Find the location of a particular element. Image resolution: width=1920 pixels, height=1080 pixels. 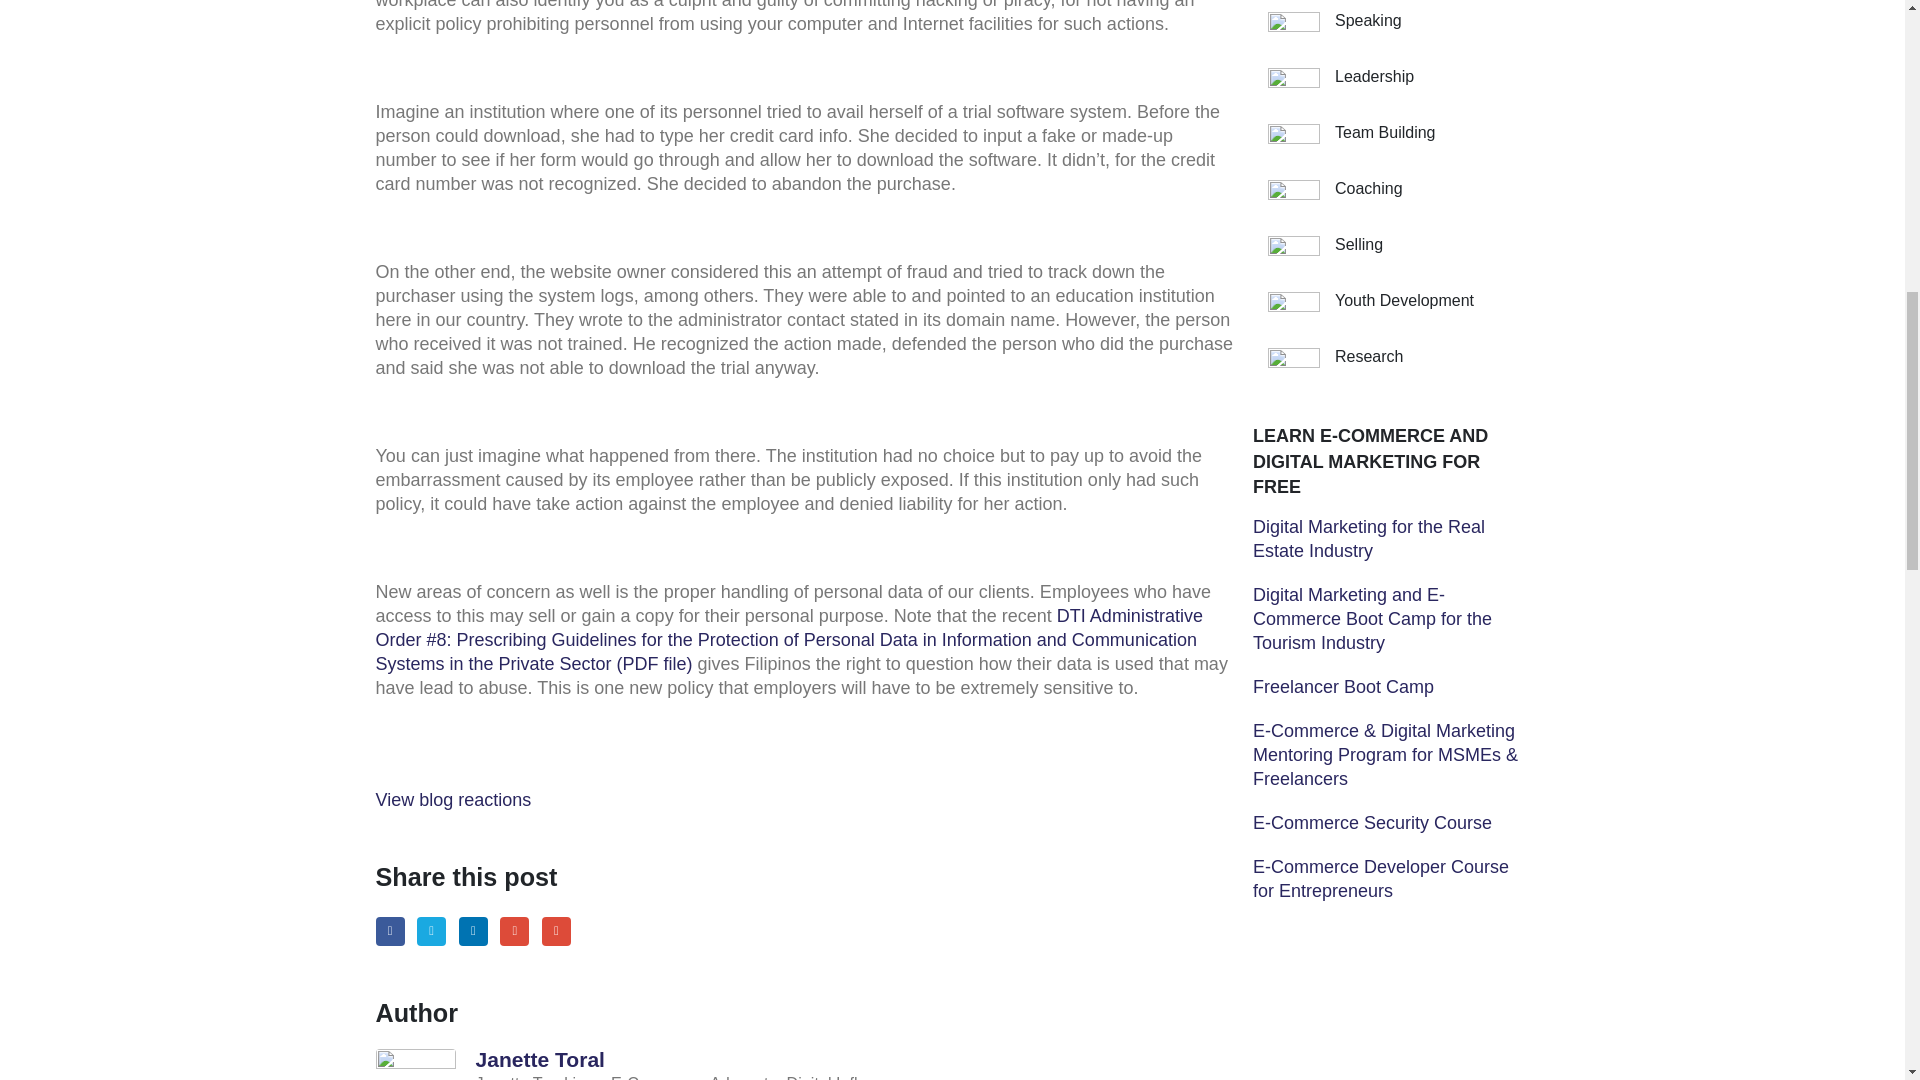

Email is located at coordinates (556, 931).